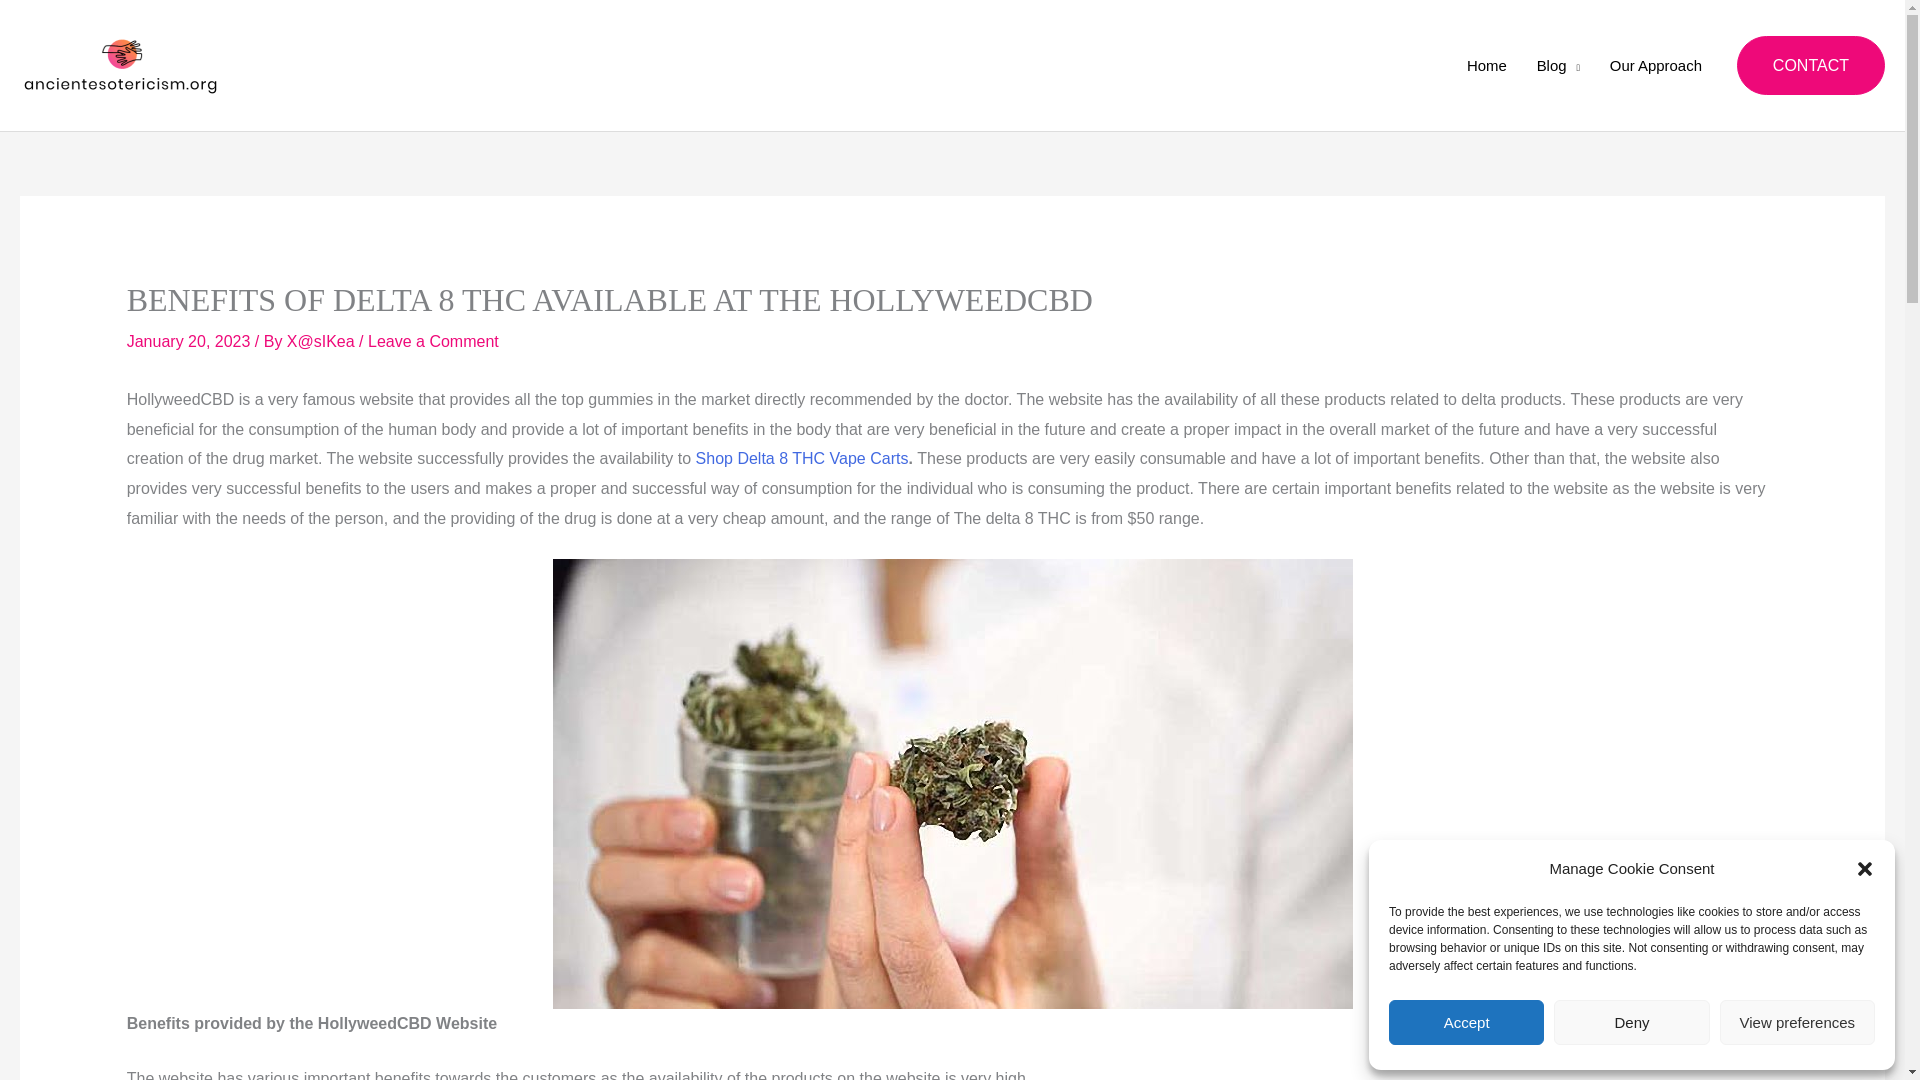  What do you see at coordinates (1558, 65) in the screenshot?
I see `Blog` at bounding box center [1558, 65].